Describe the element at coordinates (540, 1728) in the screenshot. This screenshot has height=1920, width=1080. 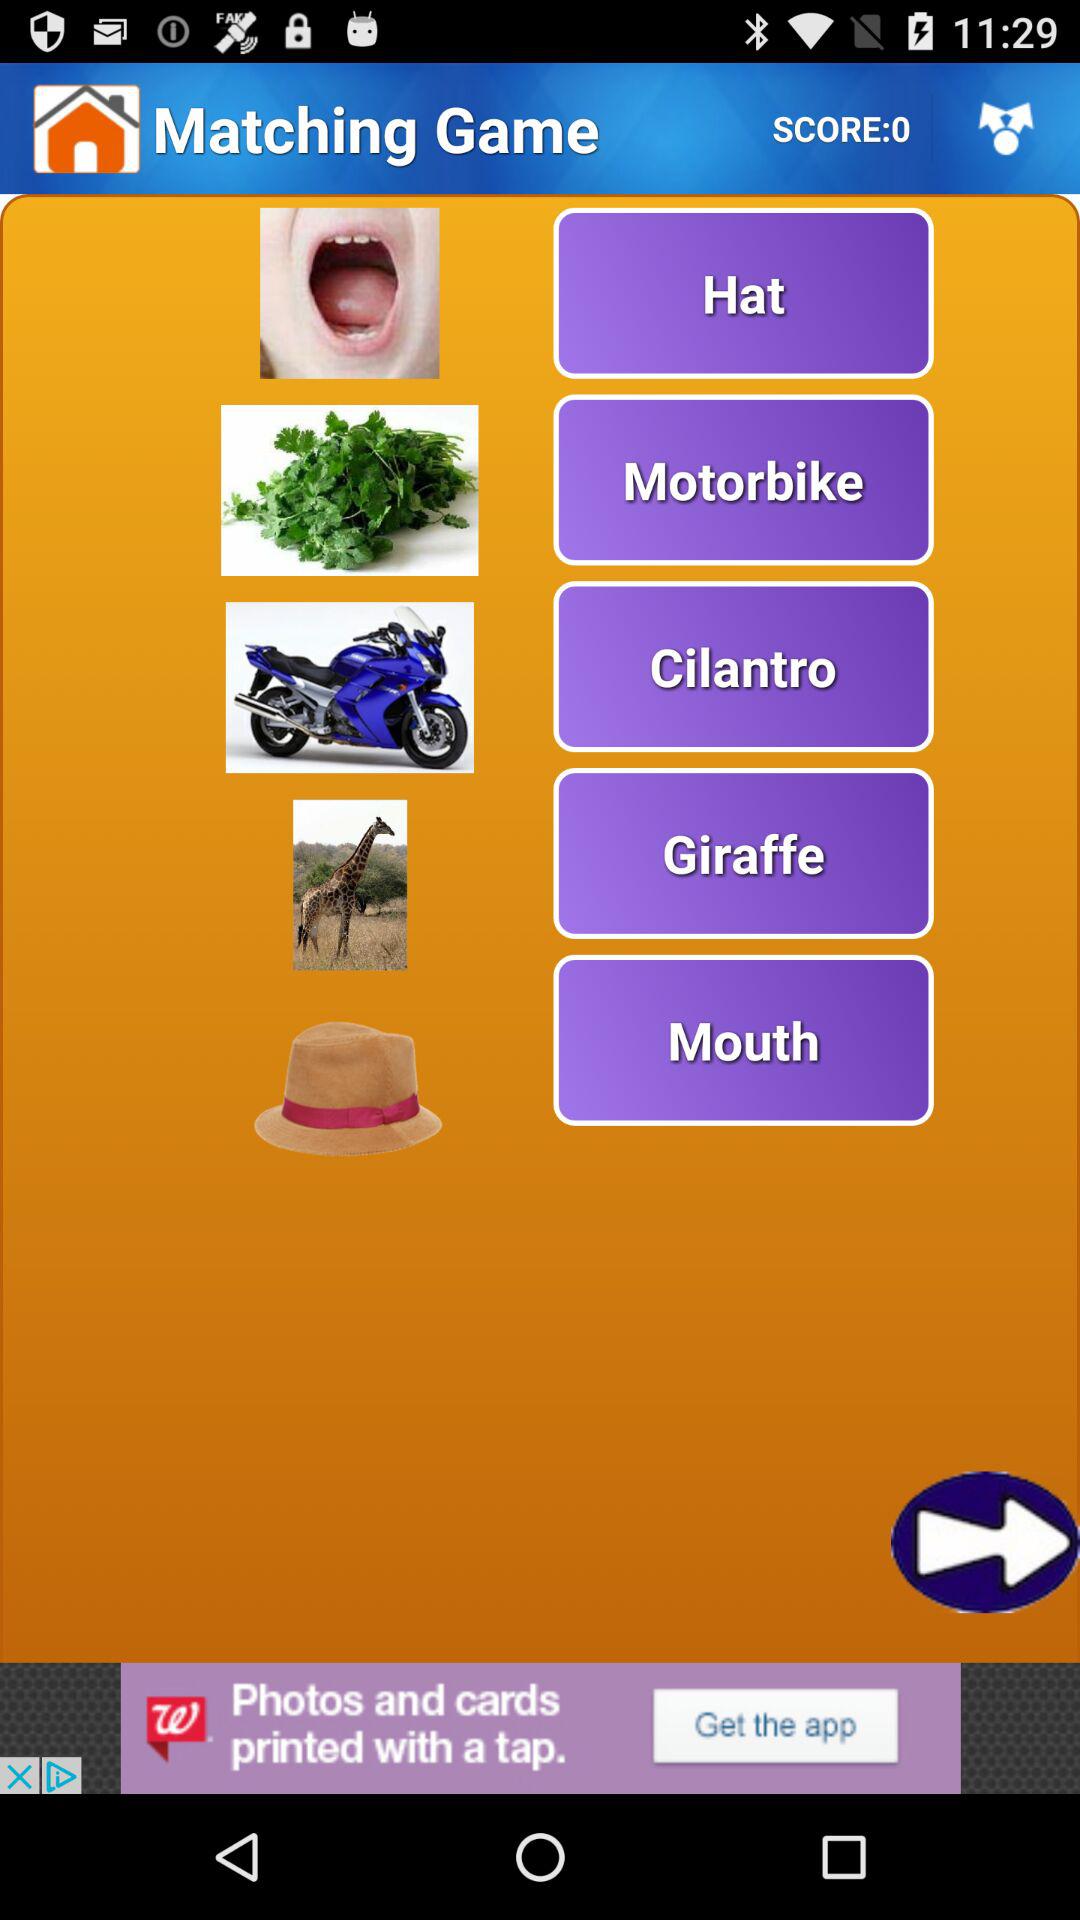
I see `advertisement link` at that location.